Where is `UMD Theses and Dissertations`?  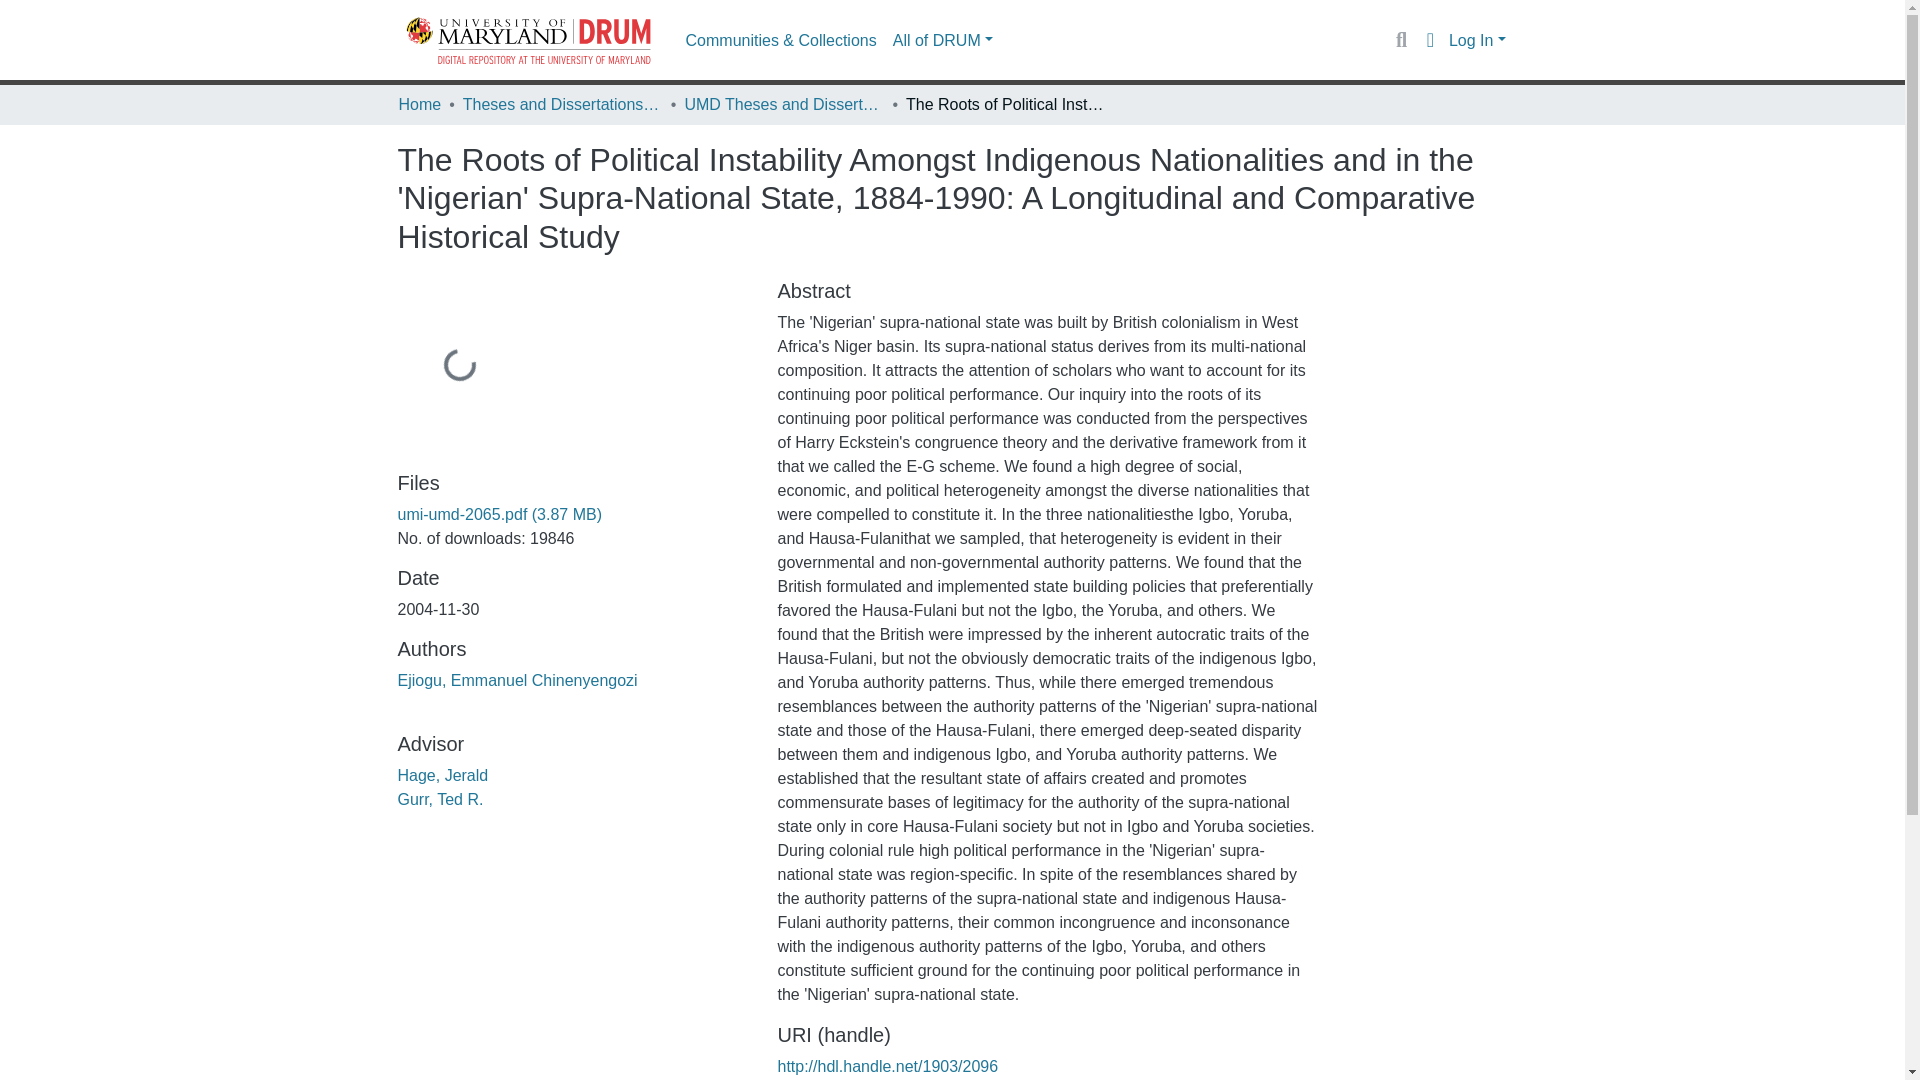
UMD Theses and Dissertations is located at coordinates (783, 104).